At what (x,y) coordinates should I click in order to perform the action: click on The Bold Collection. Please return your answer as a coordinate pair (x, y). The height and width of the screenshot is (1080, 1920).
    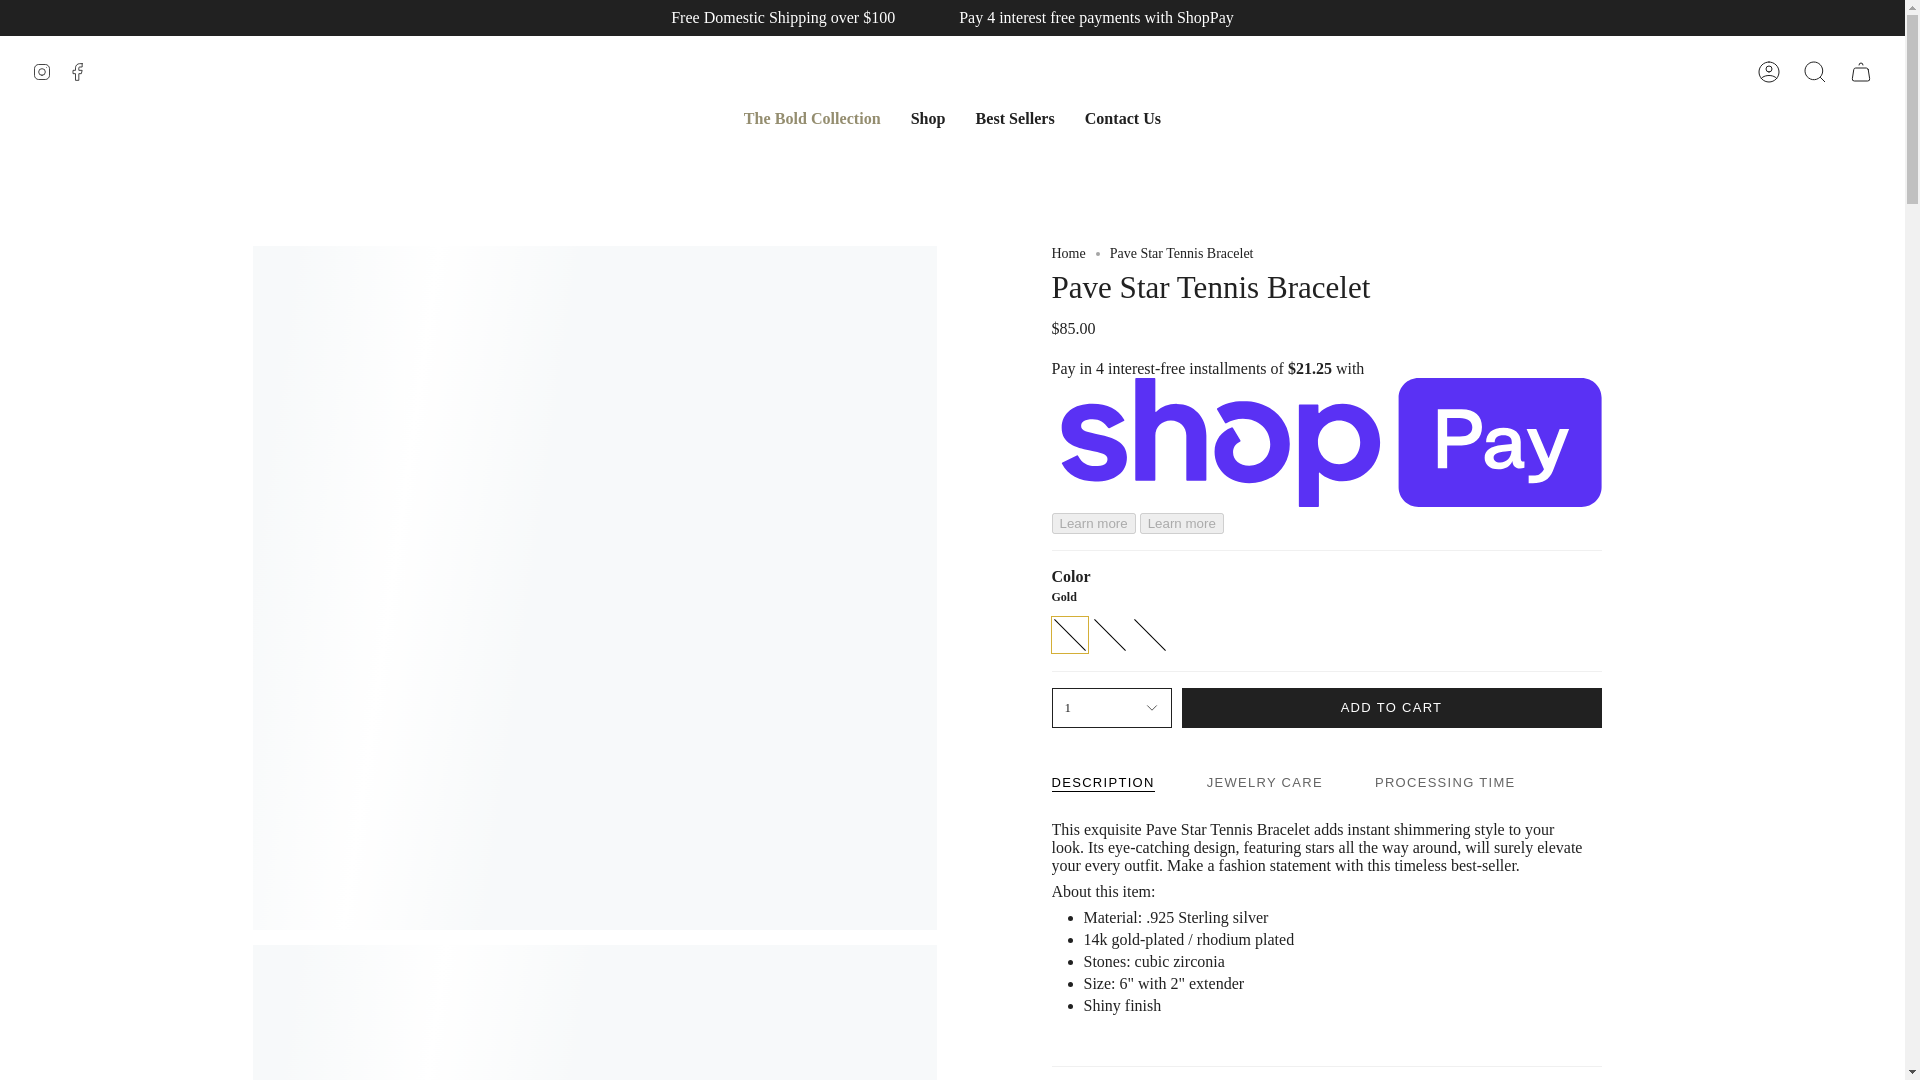
    Looking at the image, I should click on (812, 118).